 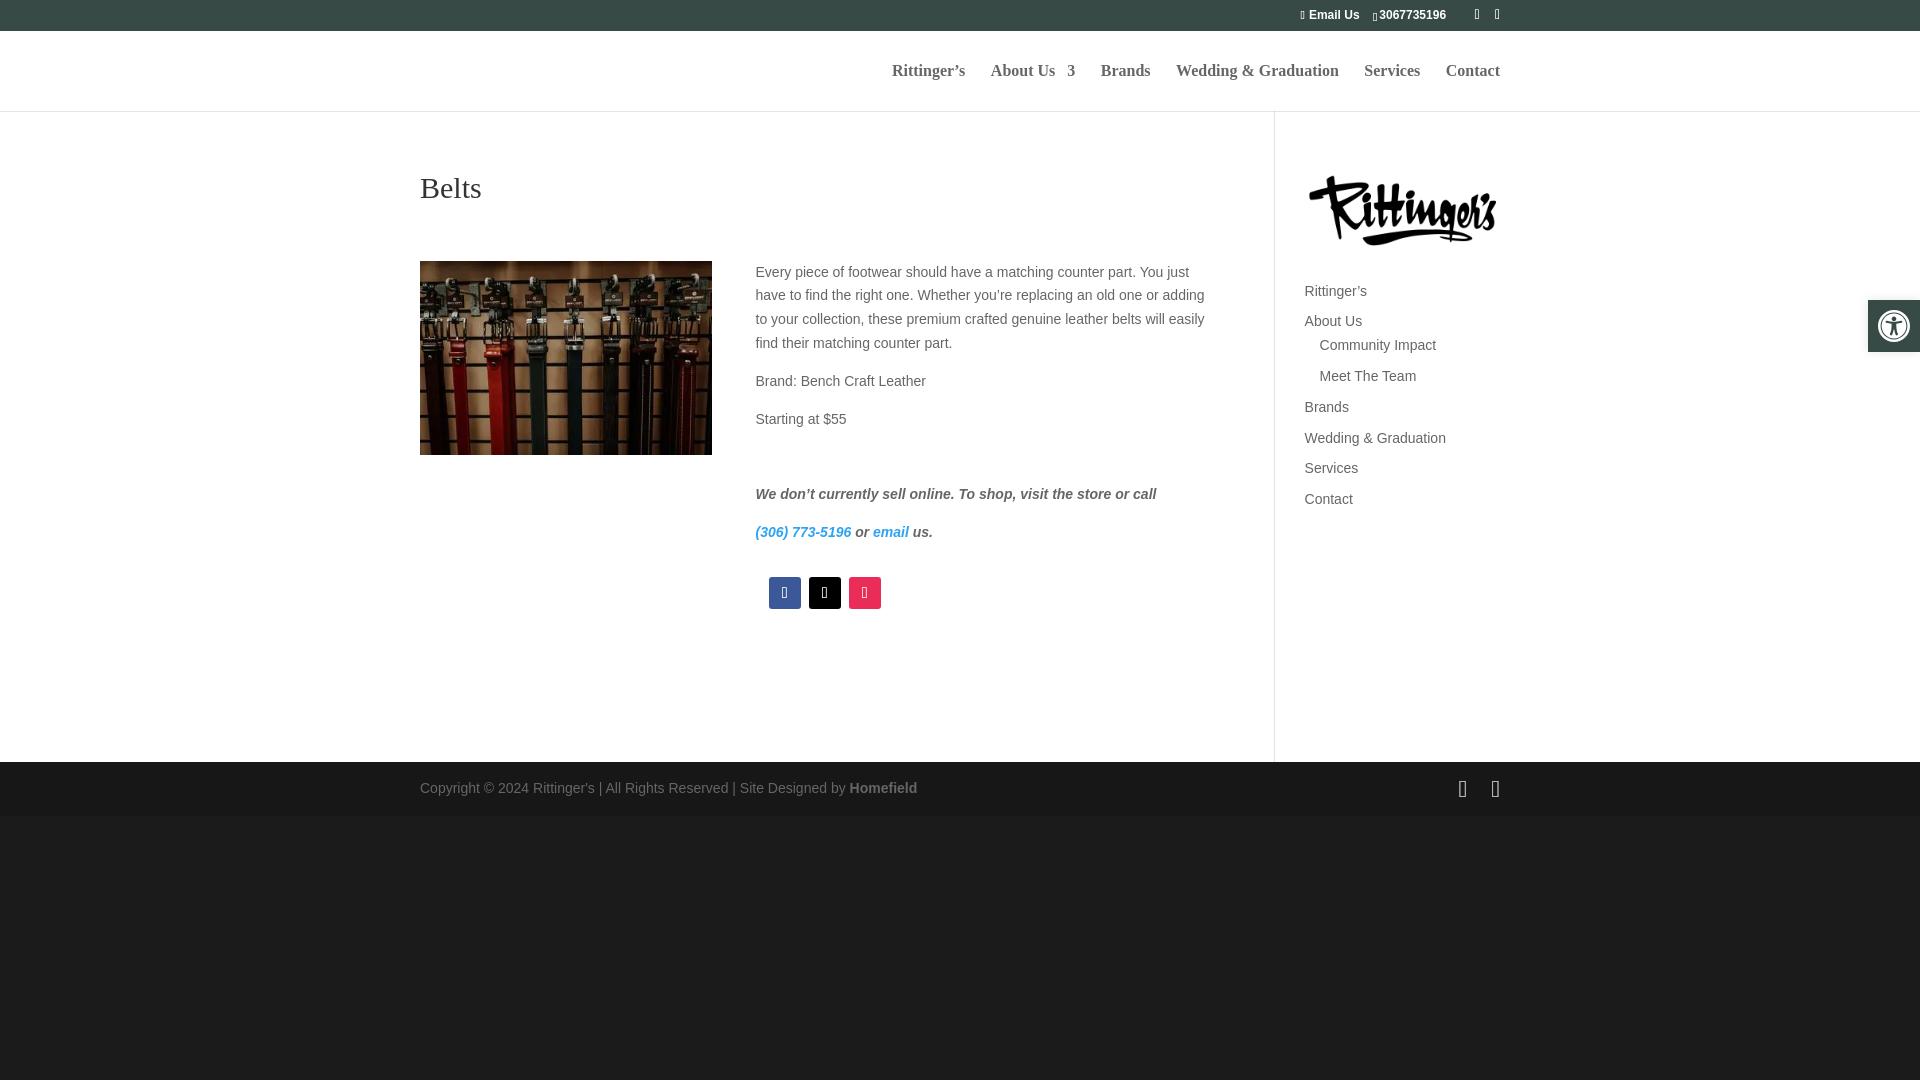 I want to click on Contact, so click(x=1472, y=87).